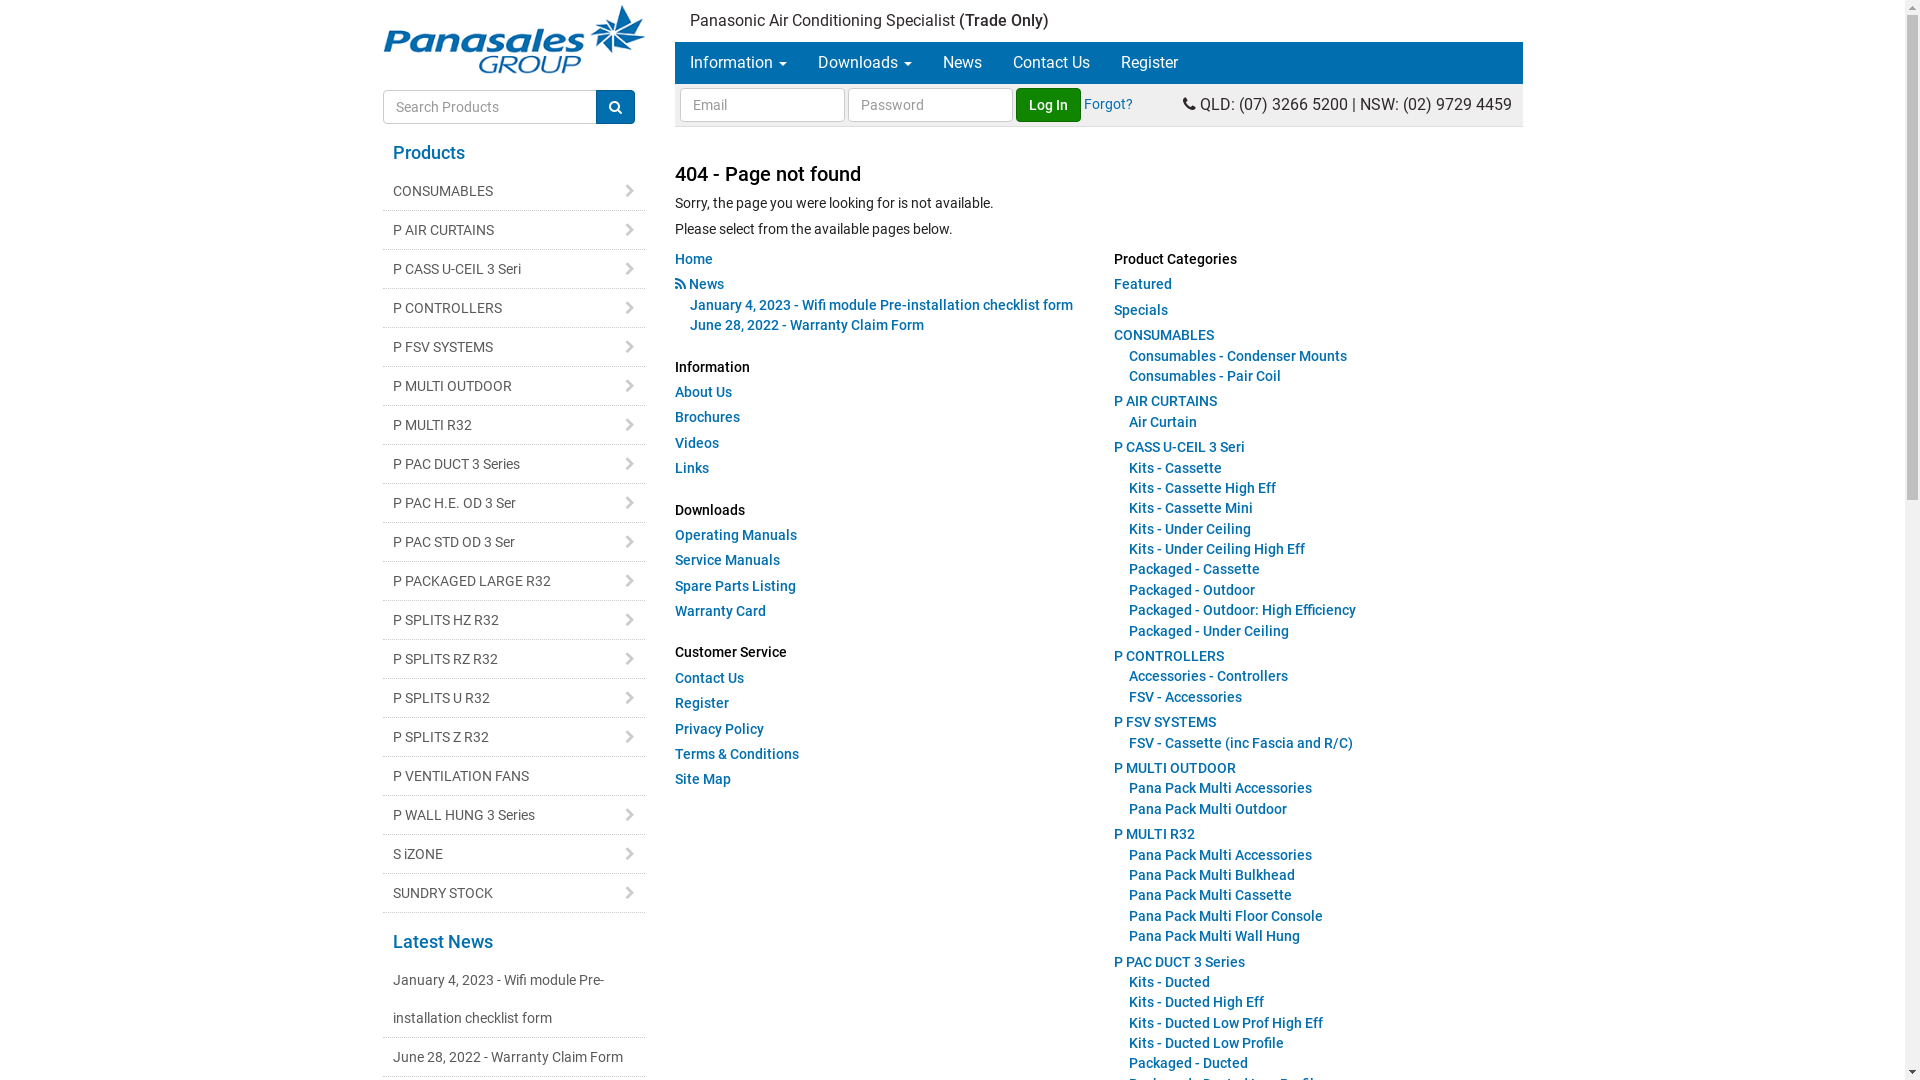 The height and width of the screenshot is (1080, 1920). I want to click on Home, so click(694, 259).